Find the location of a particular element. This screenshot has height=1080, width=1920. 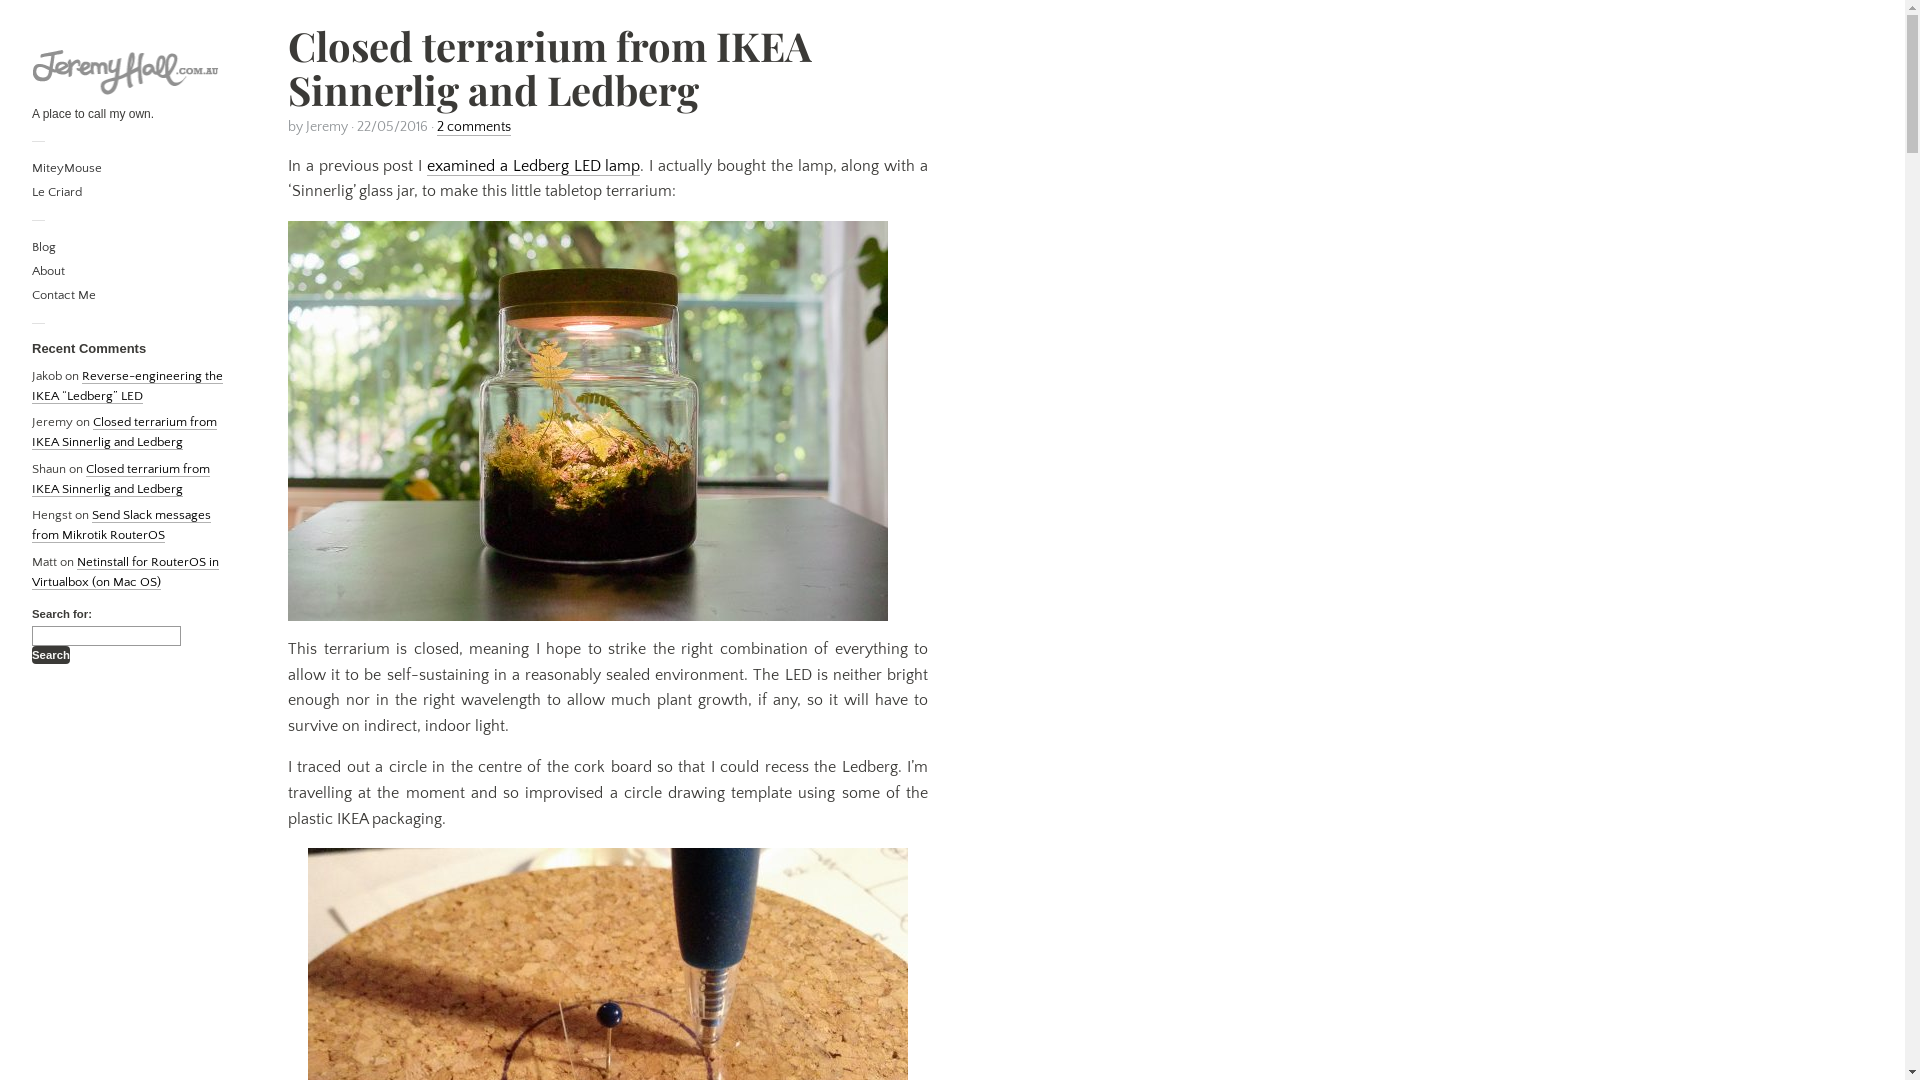

About is located at coordinates (48, 272).